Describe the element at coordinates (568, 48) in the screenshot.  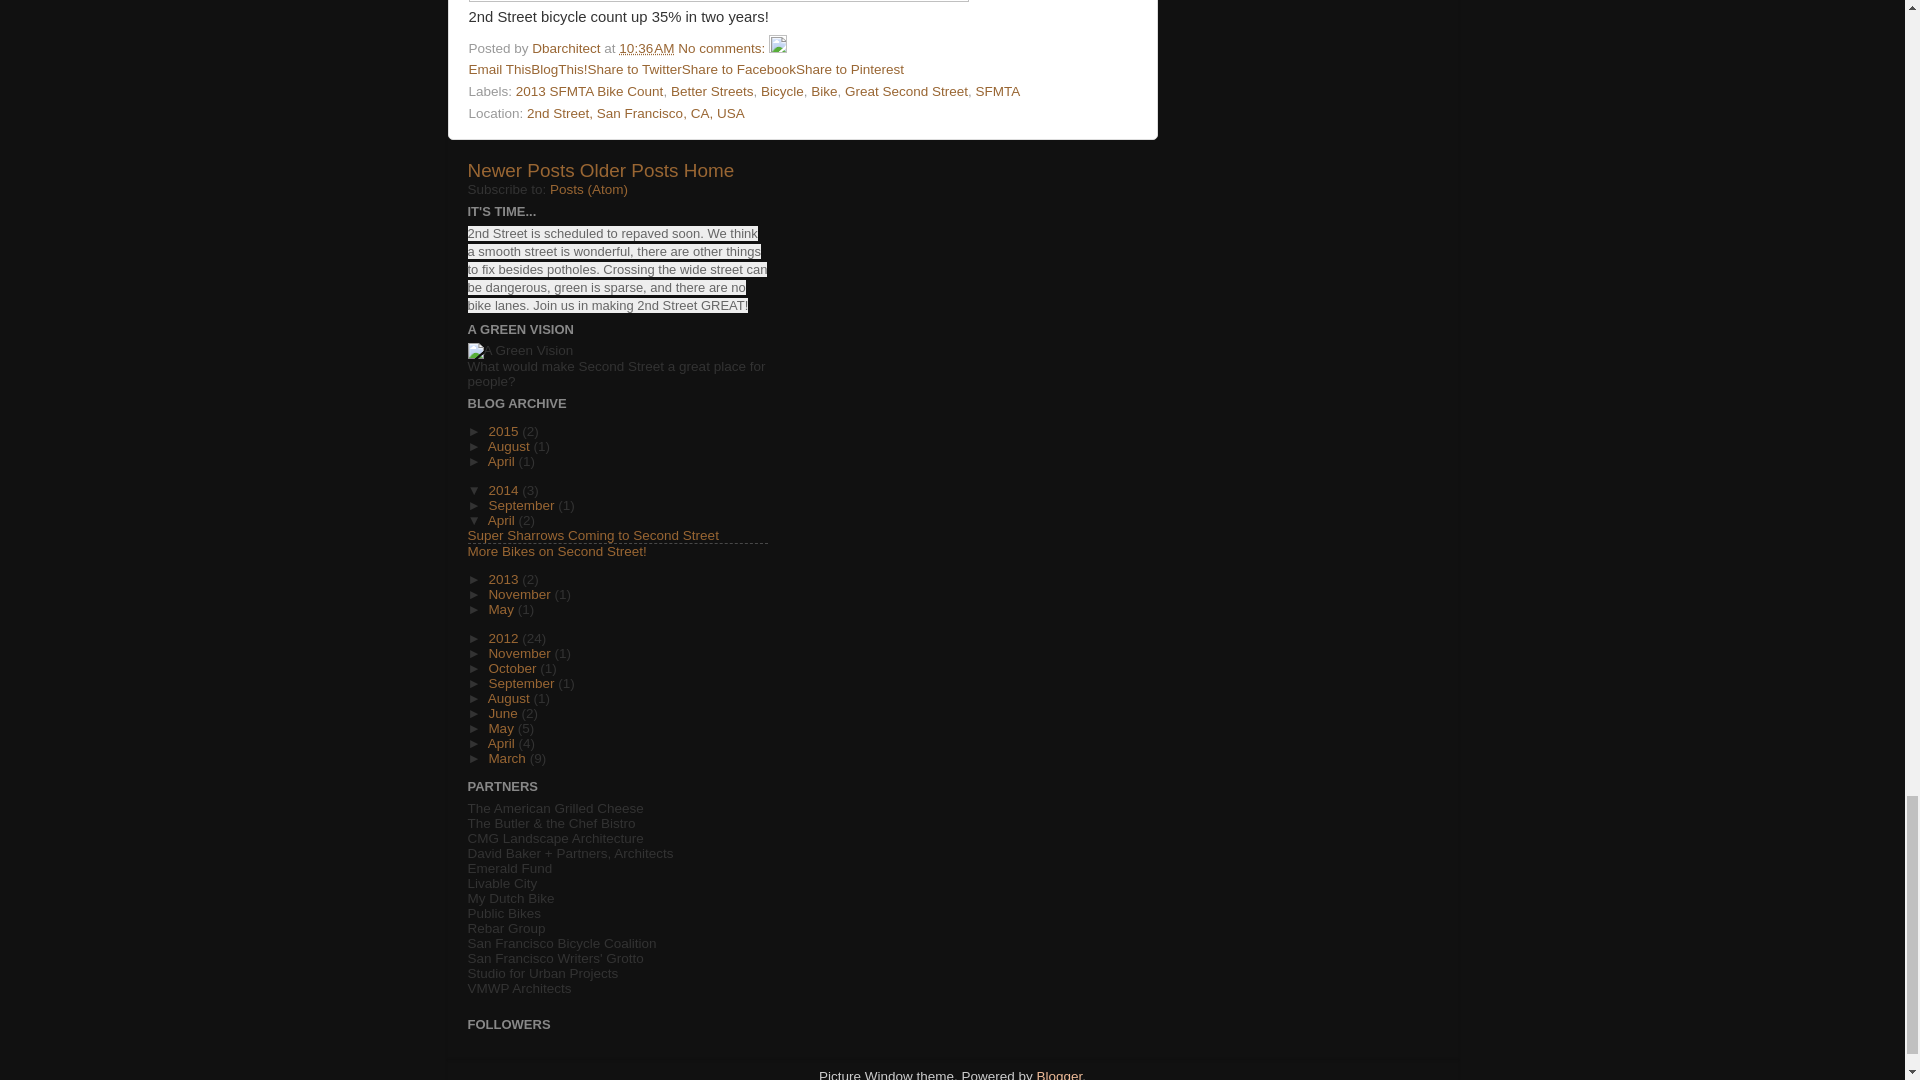
I see `Dbarchitect` at that location.